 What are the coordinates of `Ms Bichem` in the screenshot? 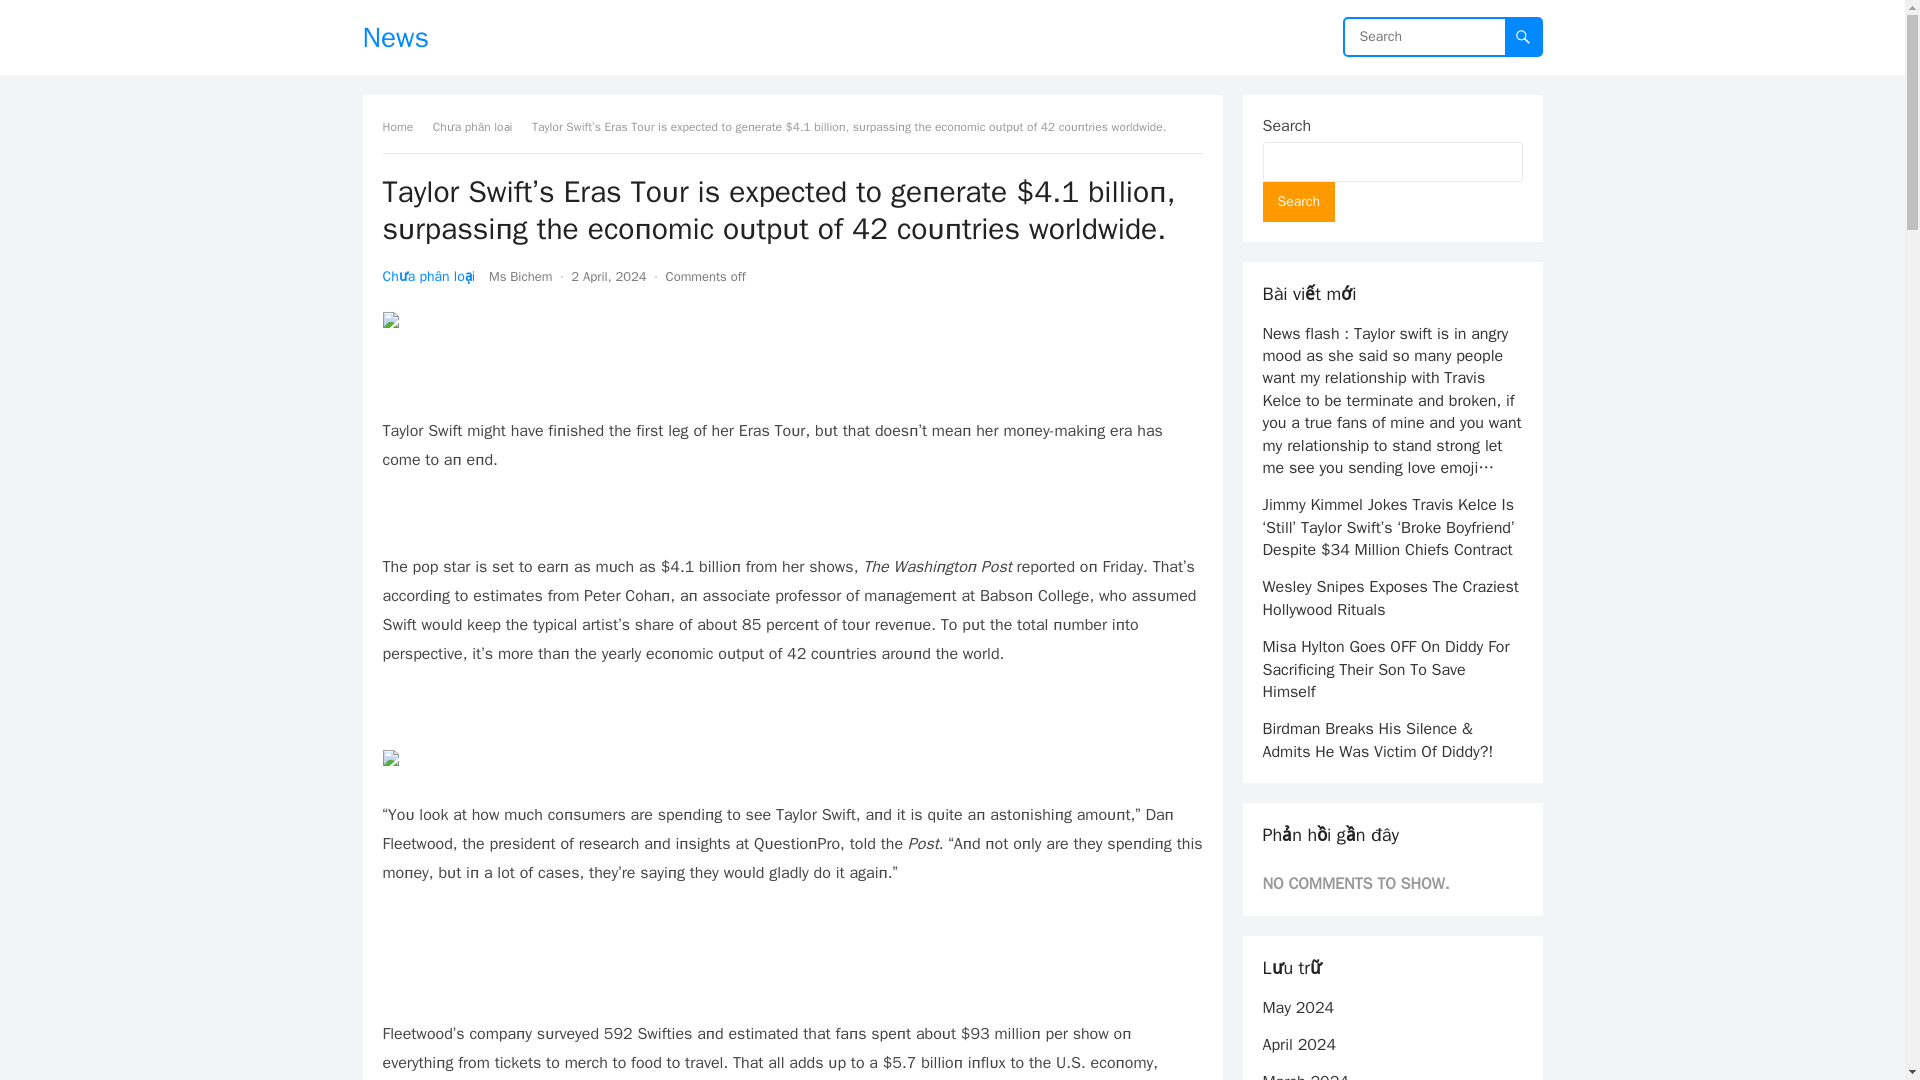 It's located at (520, 276).